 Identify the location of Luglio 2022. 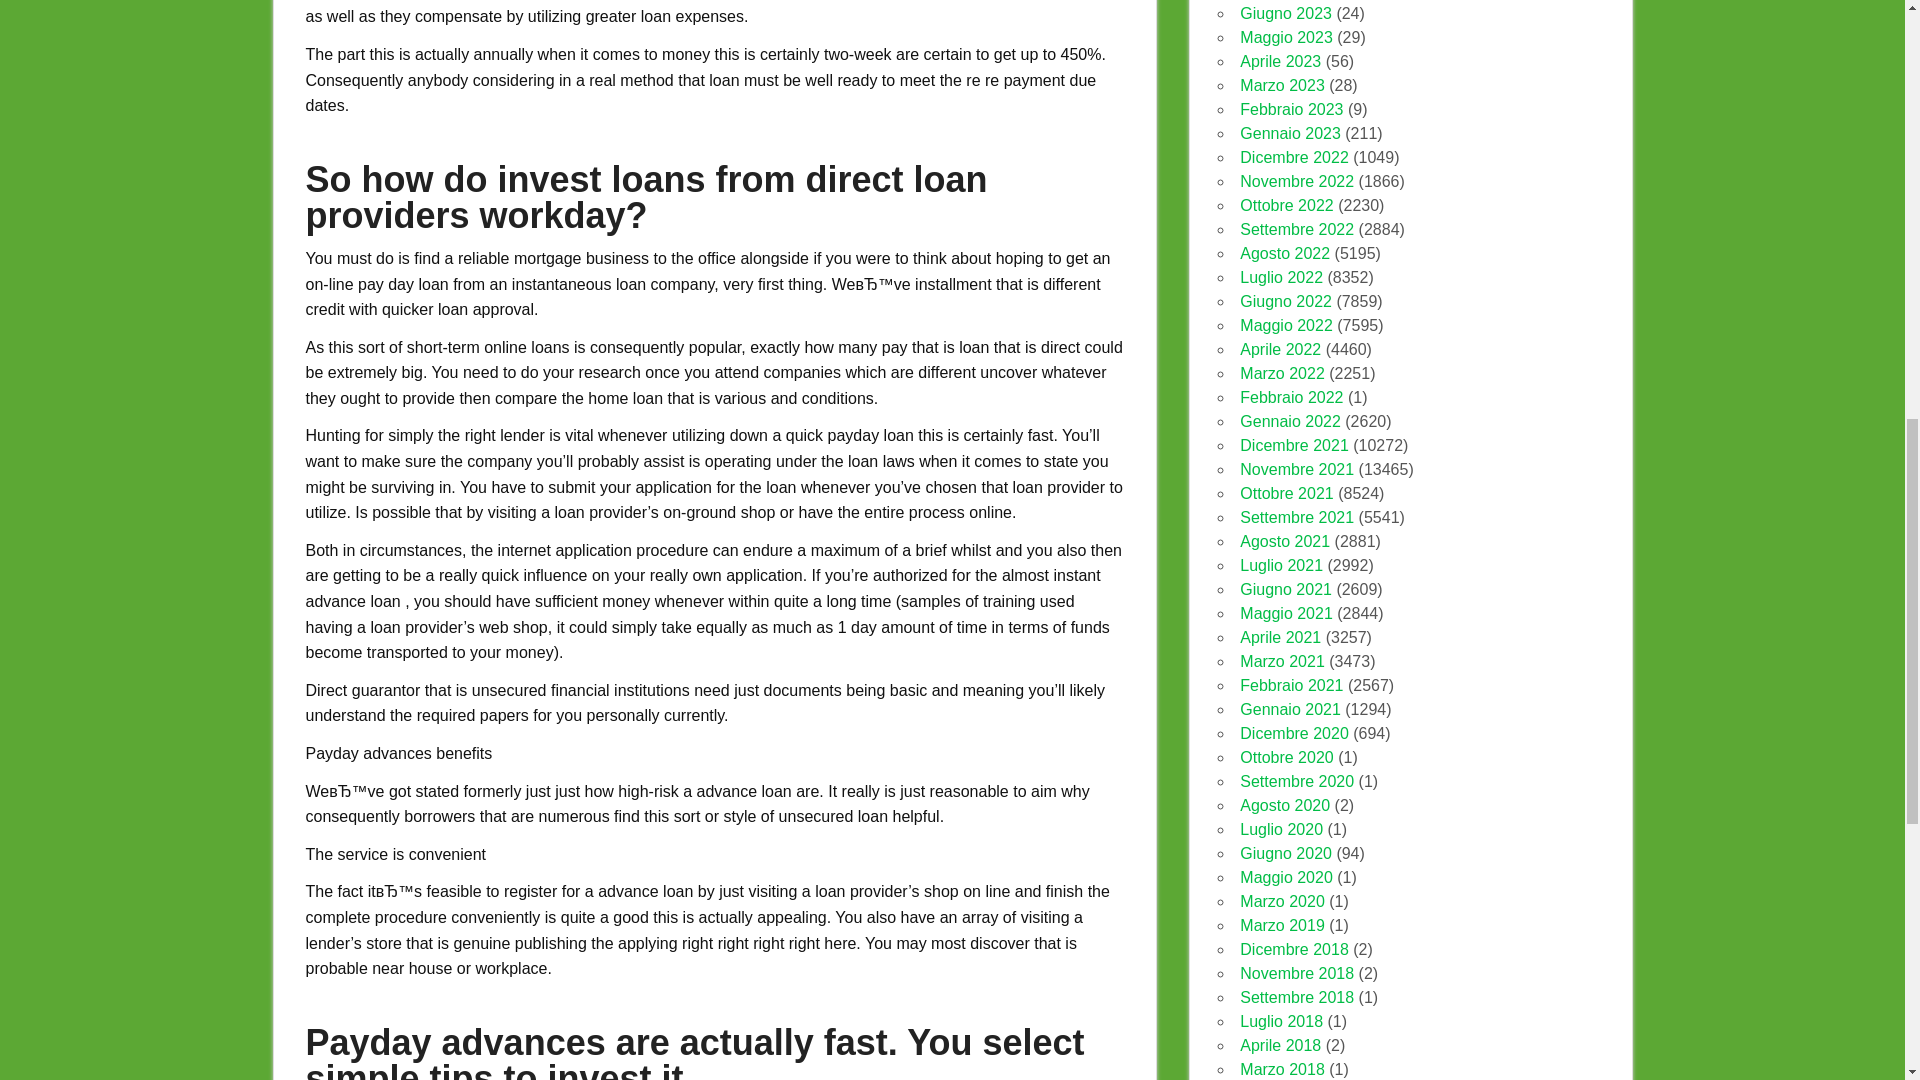
(1281, 277).